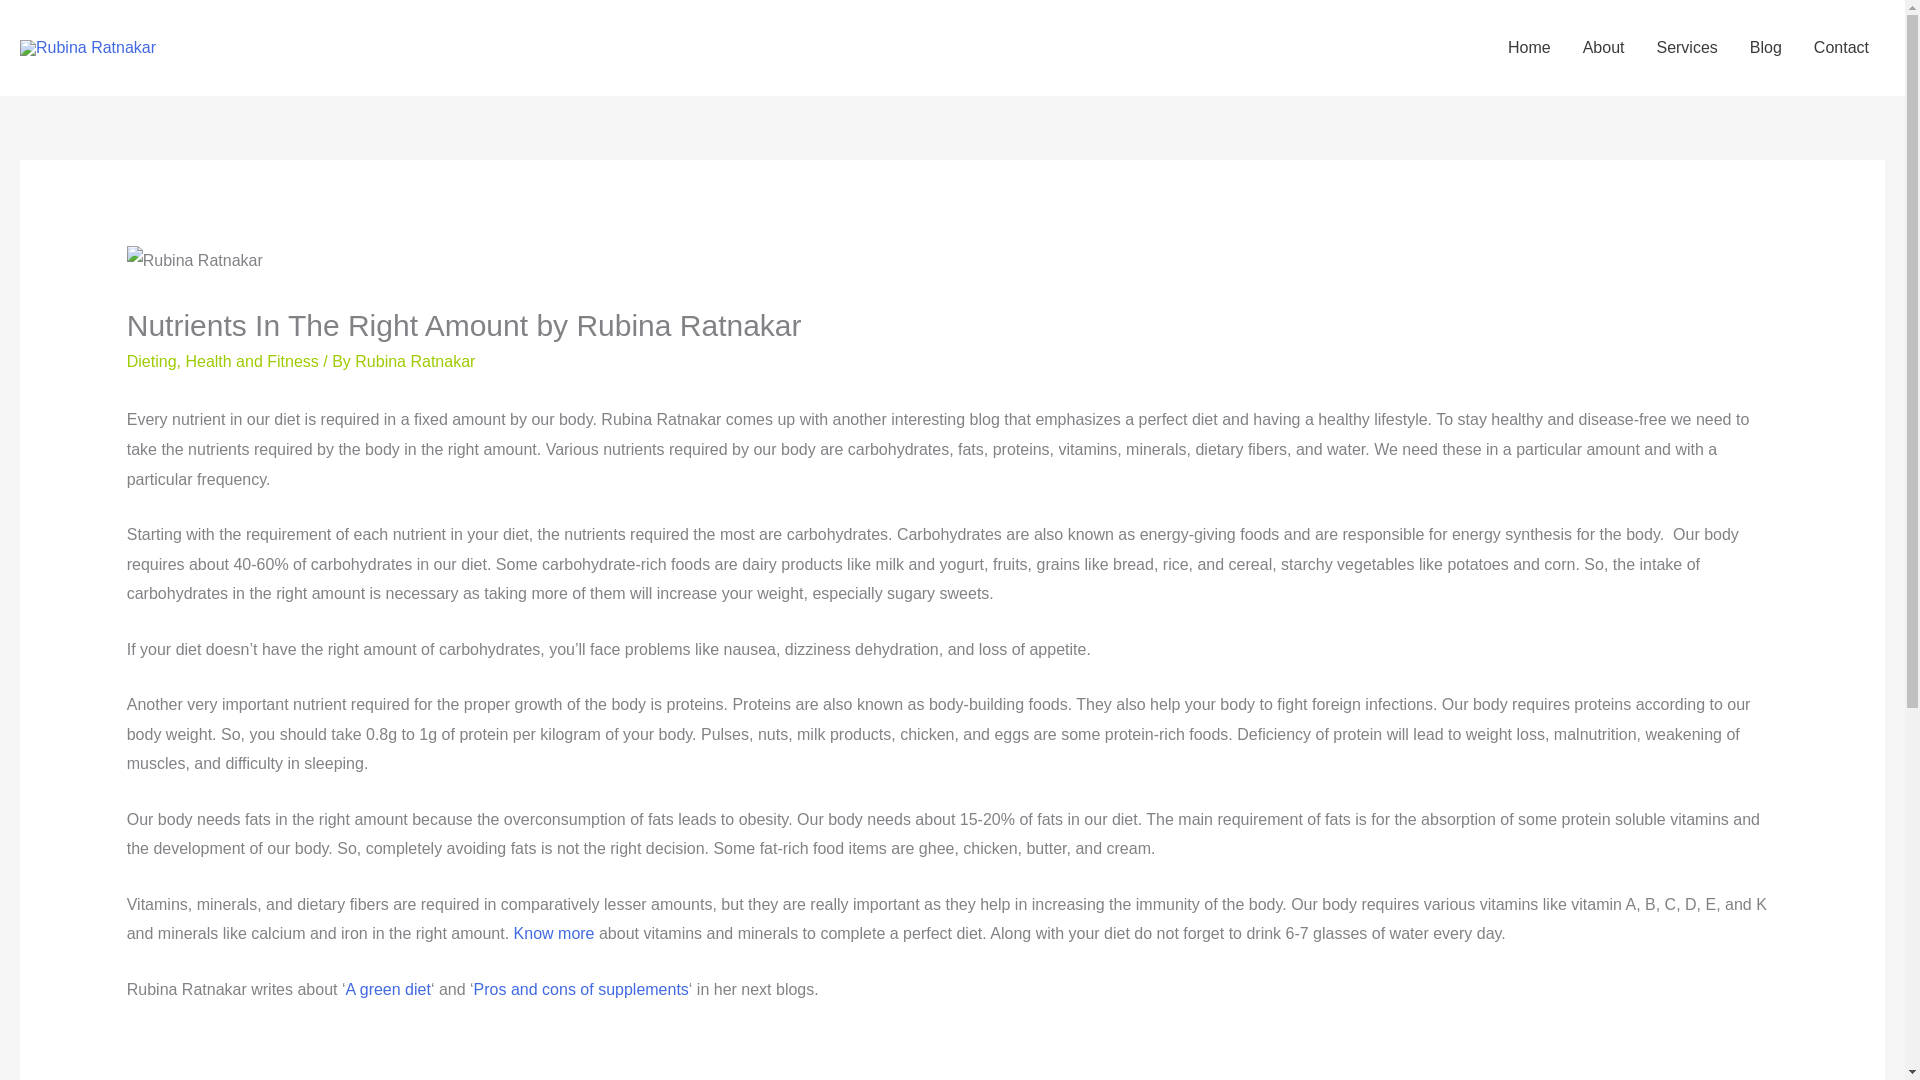 This screenshot has width=1920, height=1080. What do you see at coordinates (414, 362) in the screenshot?
I see `View all posts by Rubina Ratnakar` at bounding box center [414, 362].